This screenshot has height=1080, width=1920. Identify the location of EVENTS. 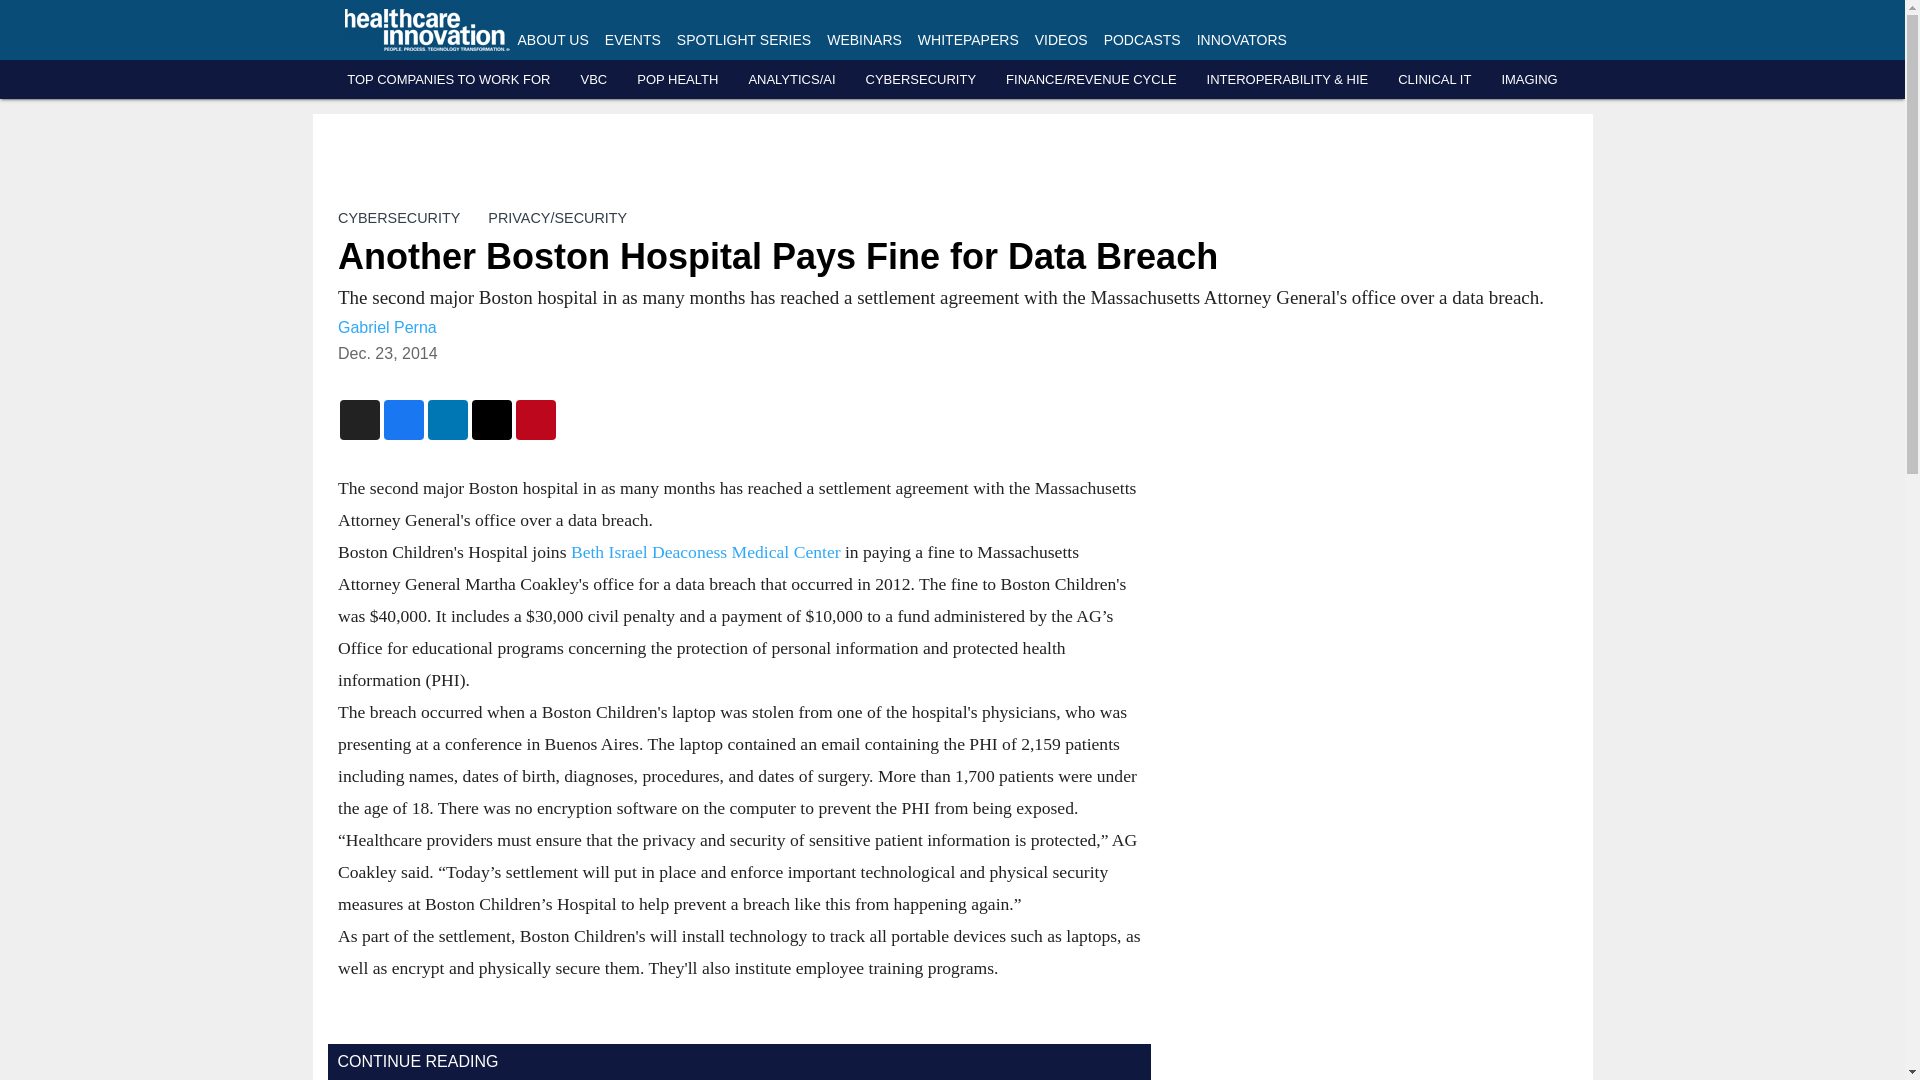
(632, 40).